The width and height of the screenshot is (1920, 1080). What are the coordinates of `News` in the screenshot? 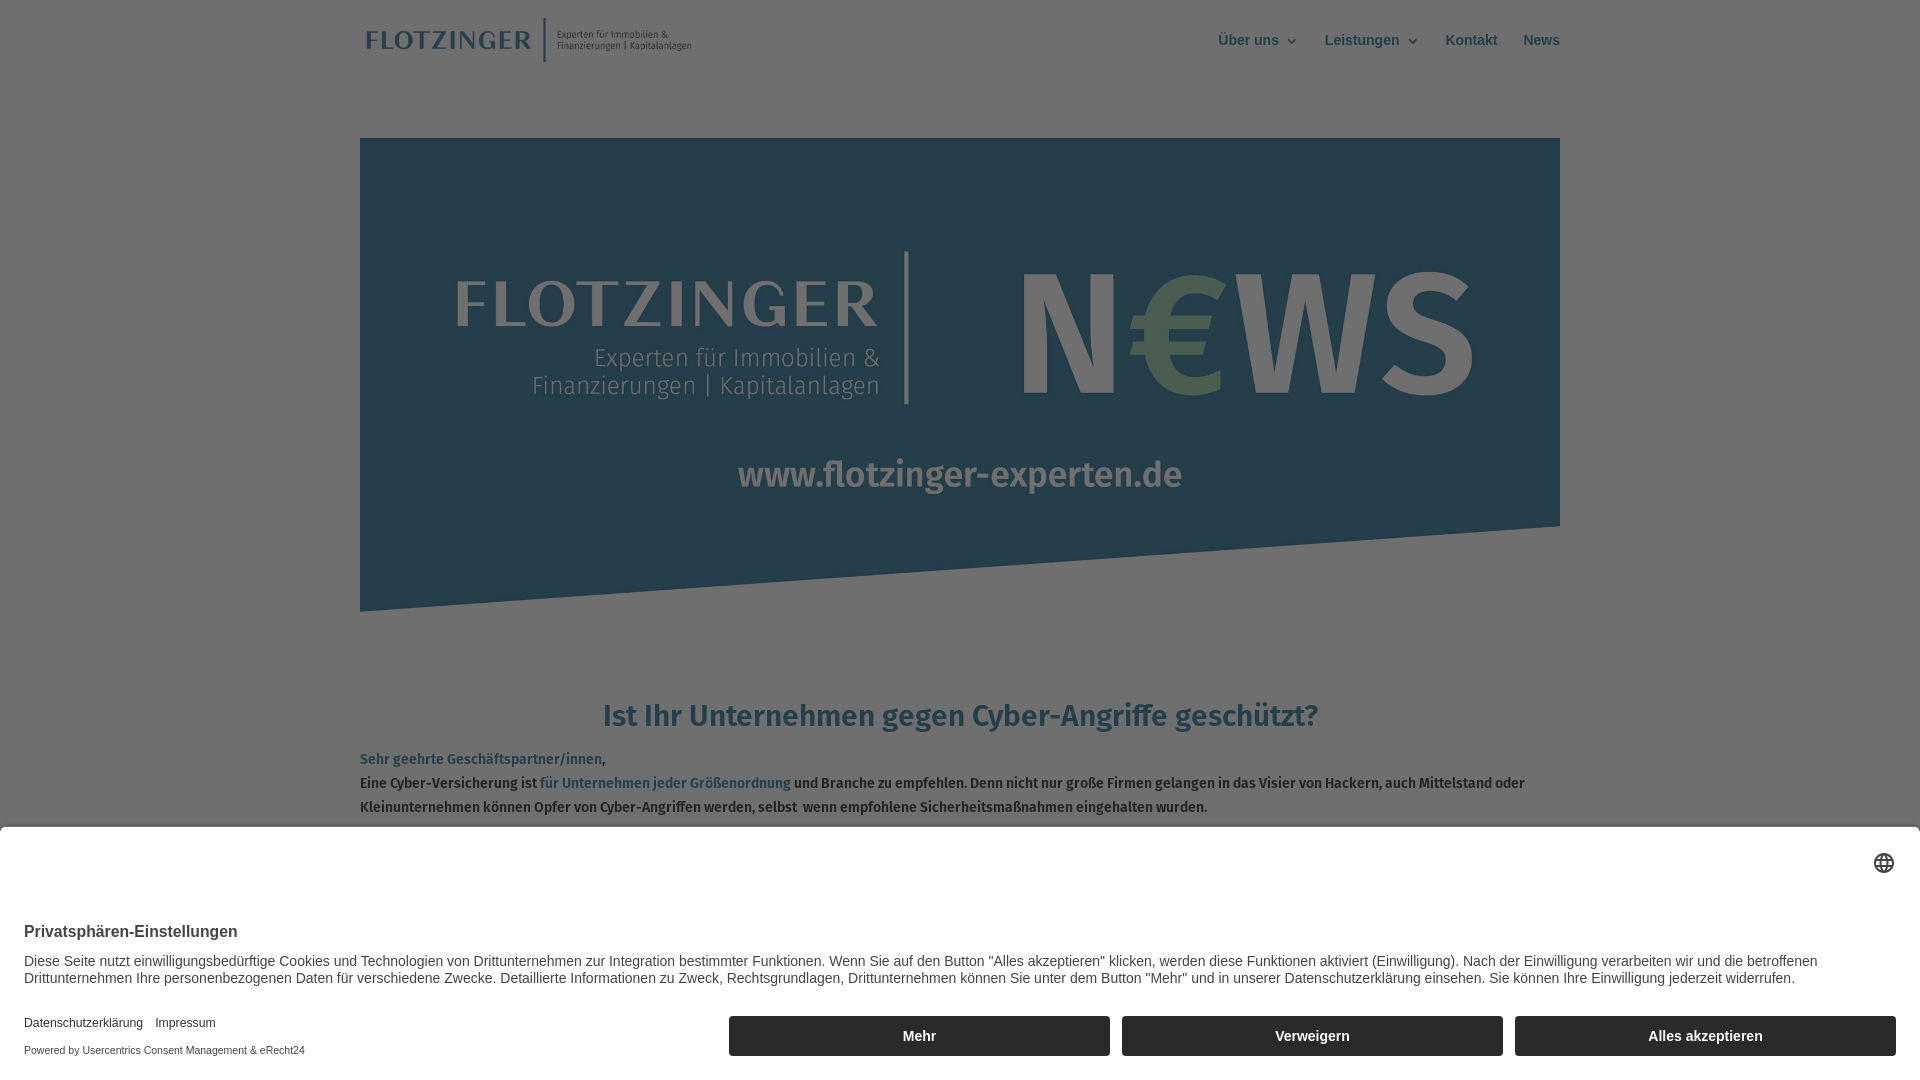 It's located at (1542, 49).